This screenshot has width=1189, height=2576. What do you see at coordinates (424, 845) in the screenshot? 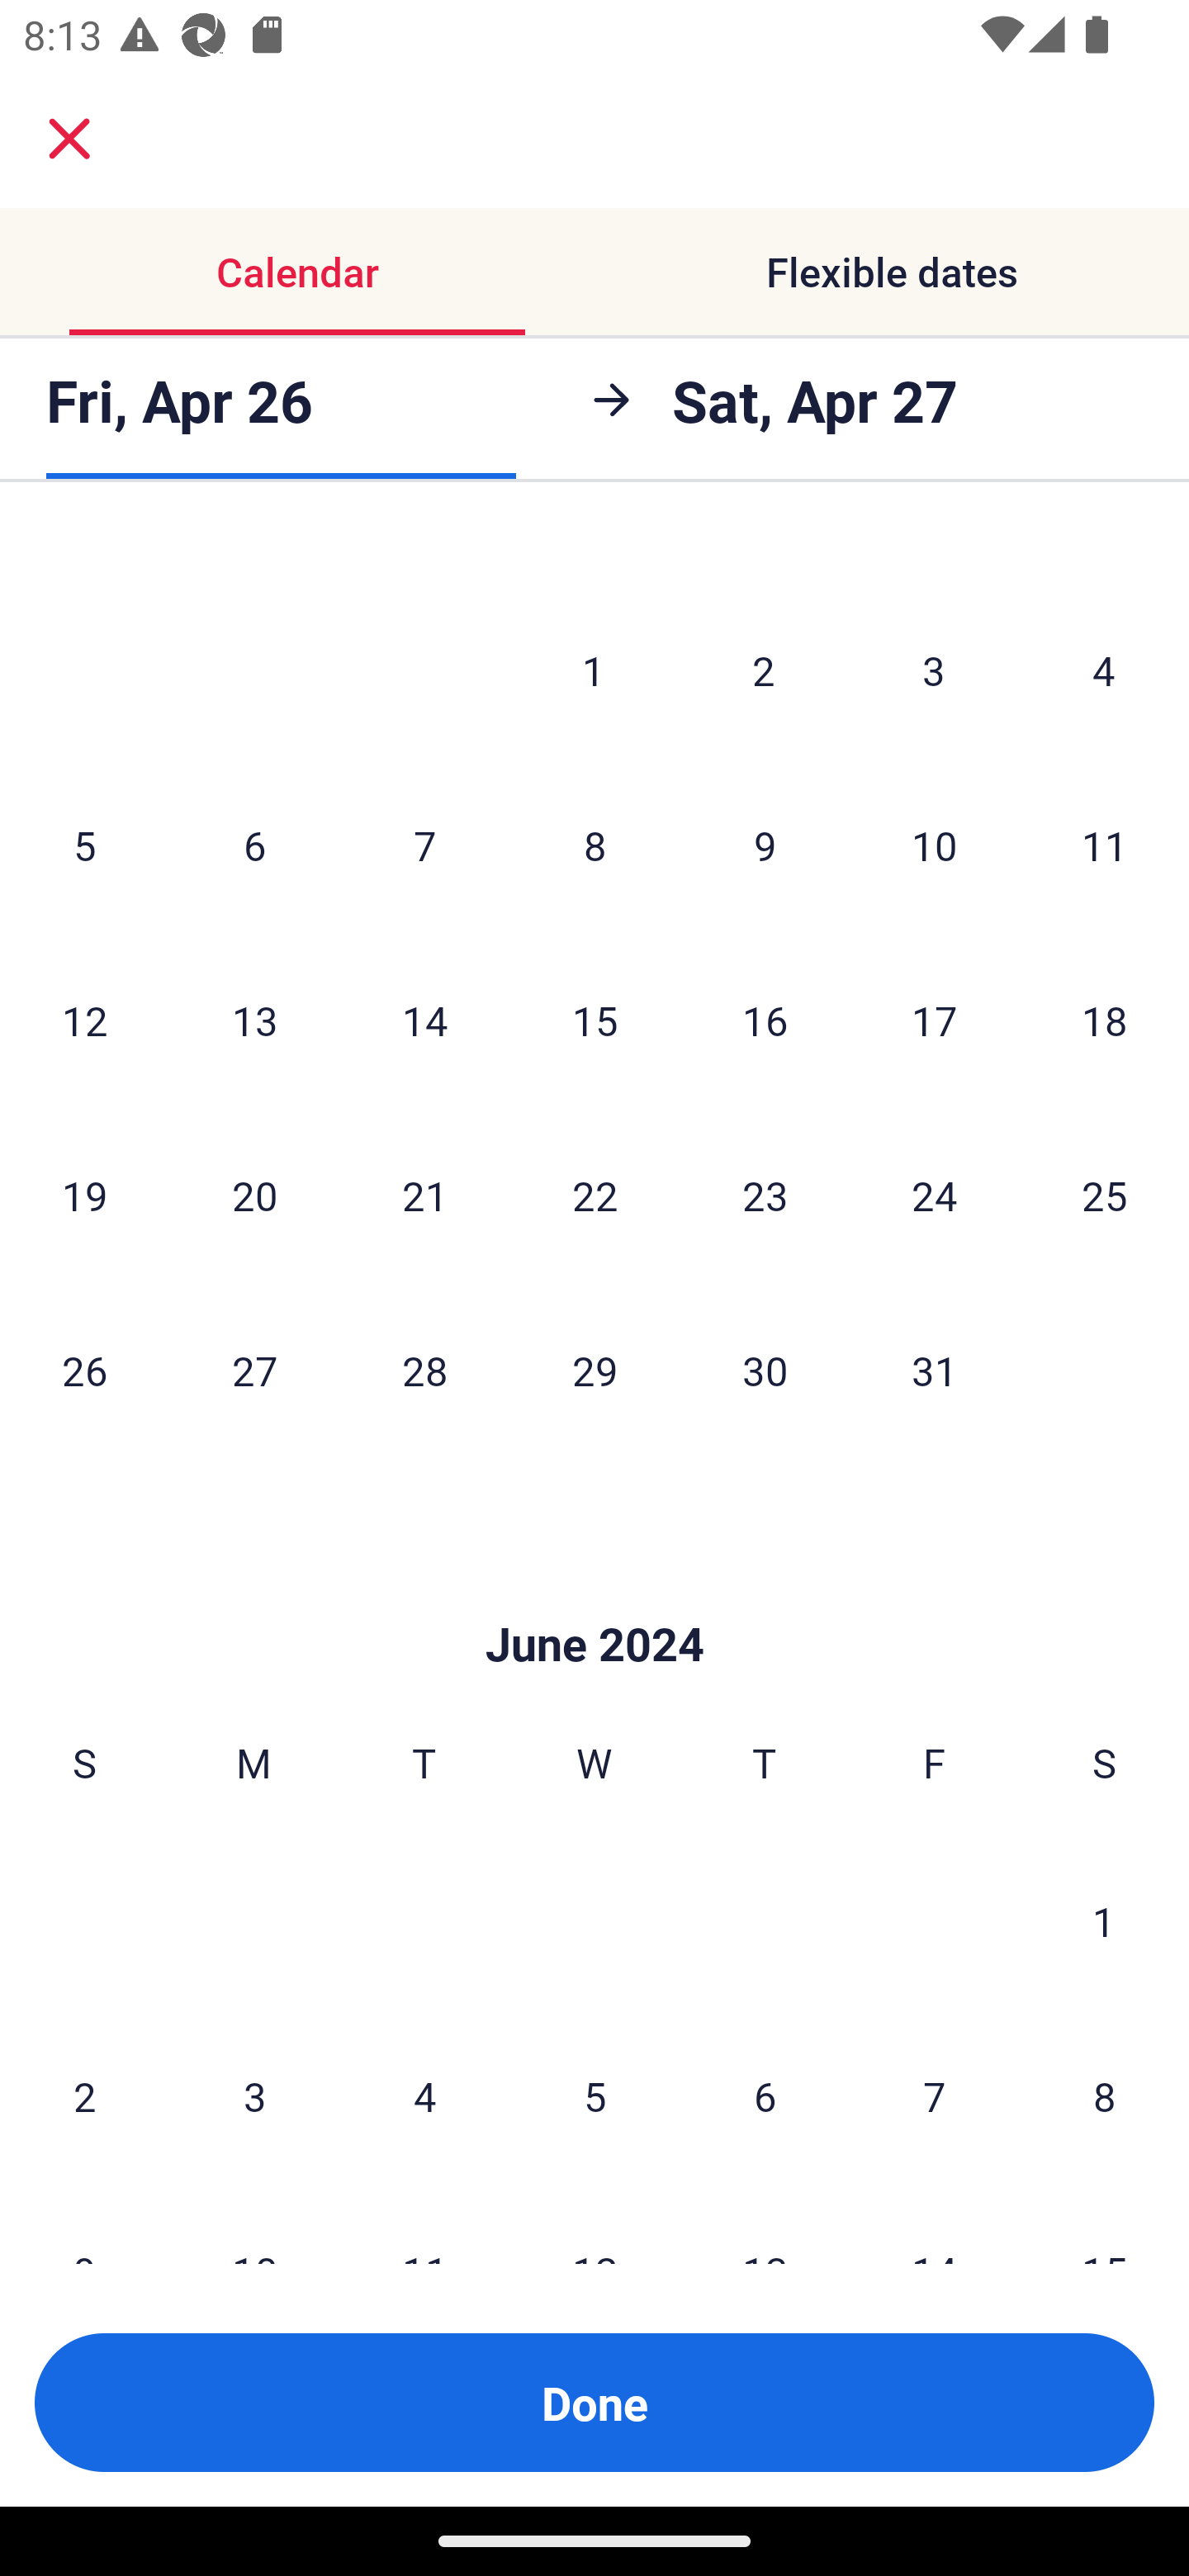
I see `7 Tuesday, May 7, 2024` at bounding box center [424, 845].